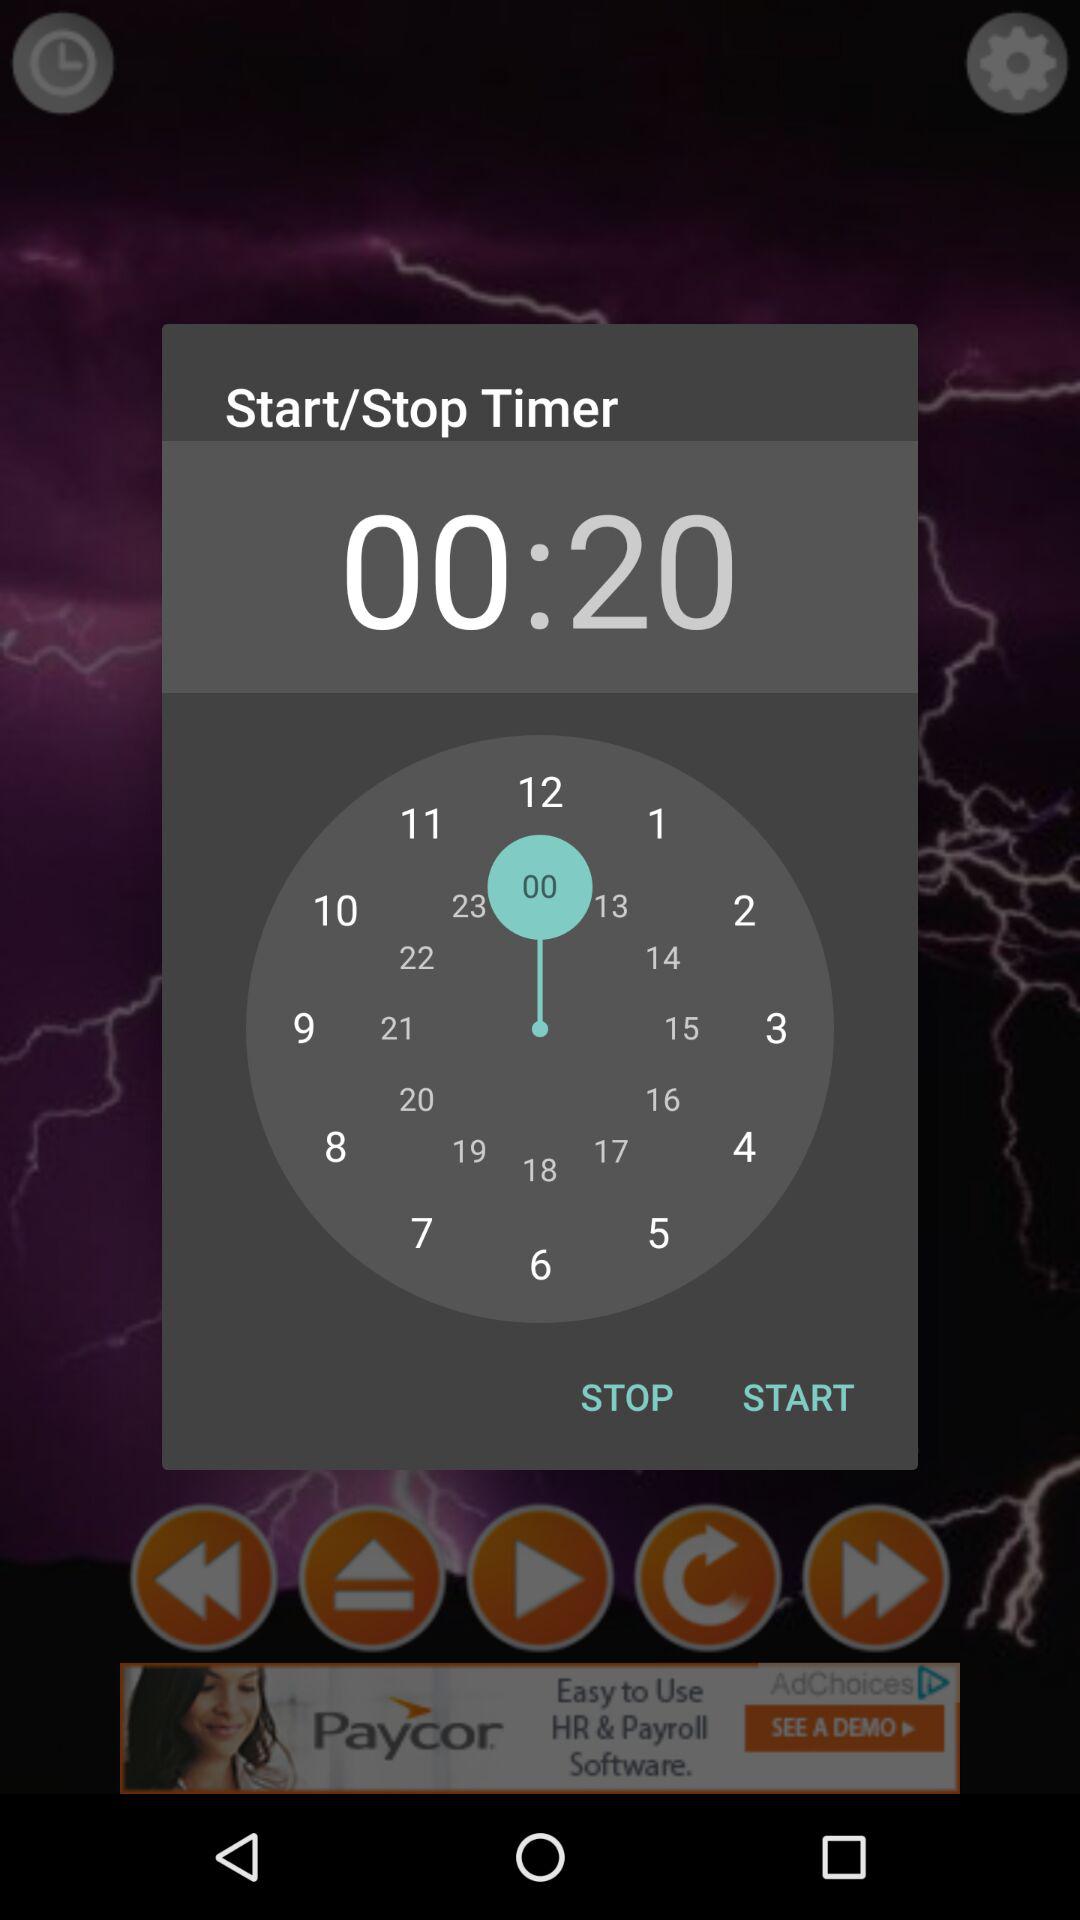  What do you see at coordinates (426, 566) in the screenshot?
I see `turn off 00` at bounding box center [426, 566].